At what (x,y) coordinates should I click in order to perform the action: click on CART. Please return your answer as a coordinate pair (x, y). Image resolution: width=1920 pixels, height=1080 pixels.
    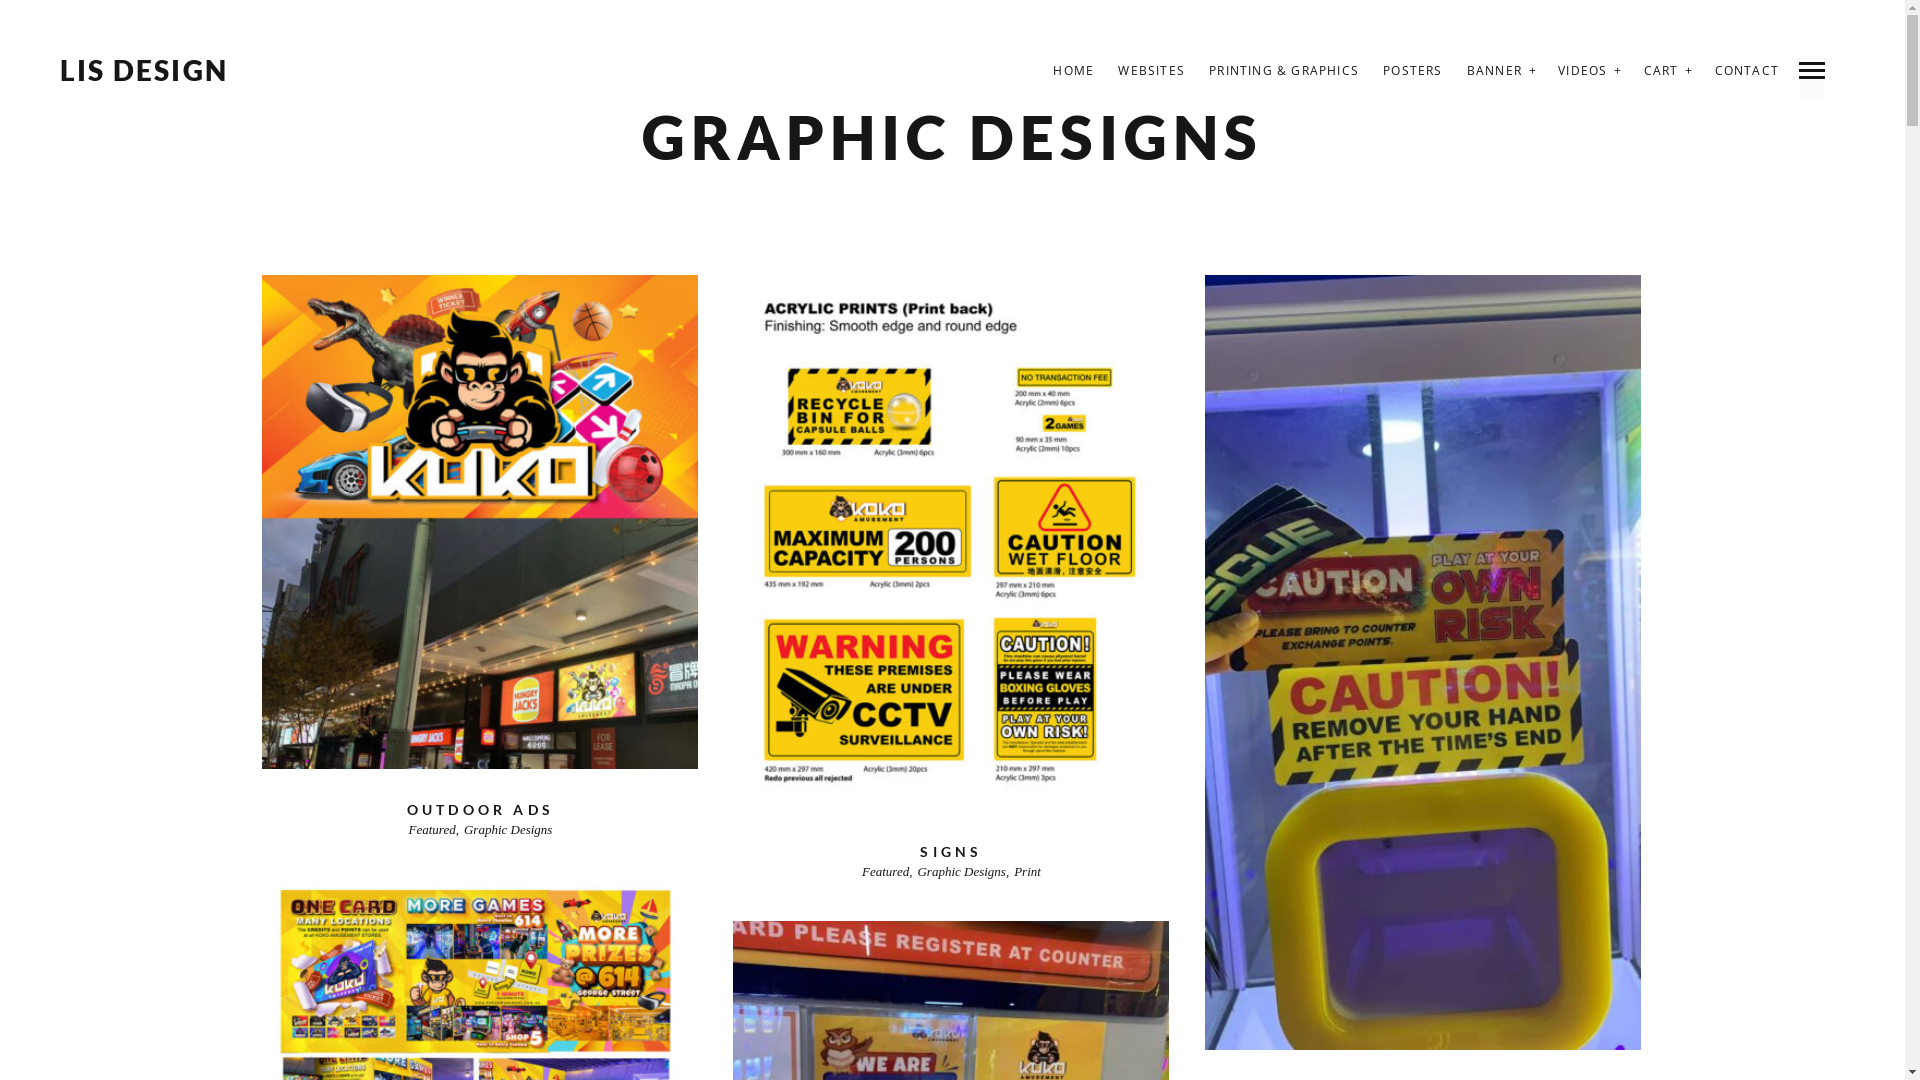
    Looking at the image, I should click on (1662, 70).